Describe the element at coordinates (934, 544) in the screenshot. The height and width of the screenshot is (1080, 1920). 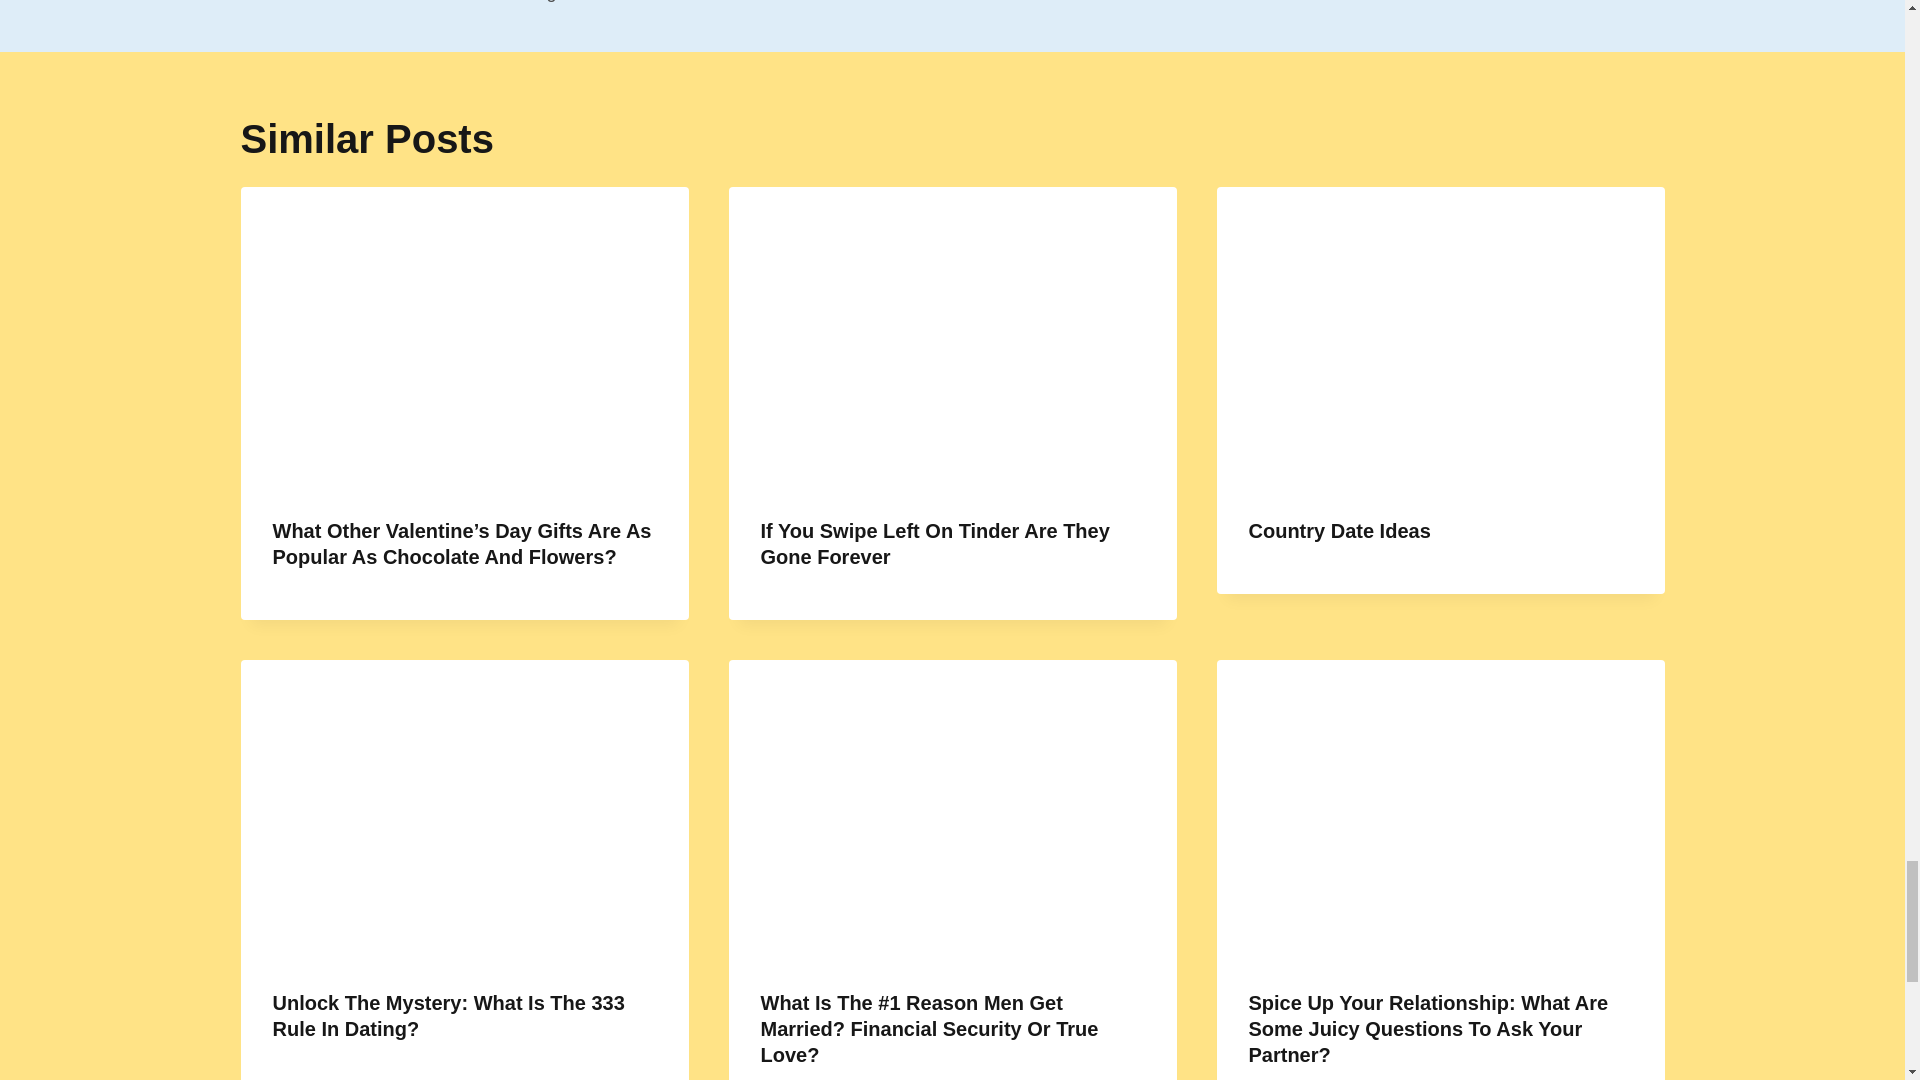
I see `Country Date Ideas` at that location.